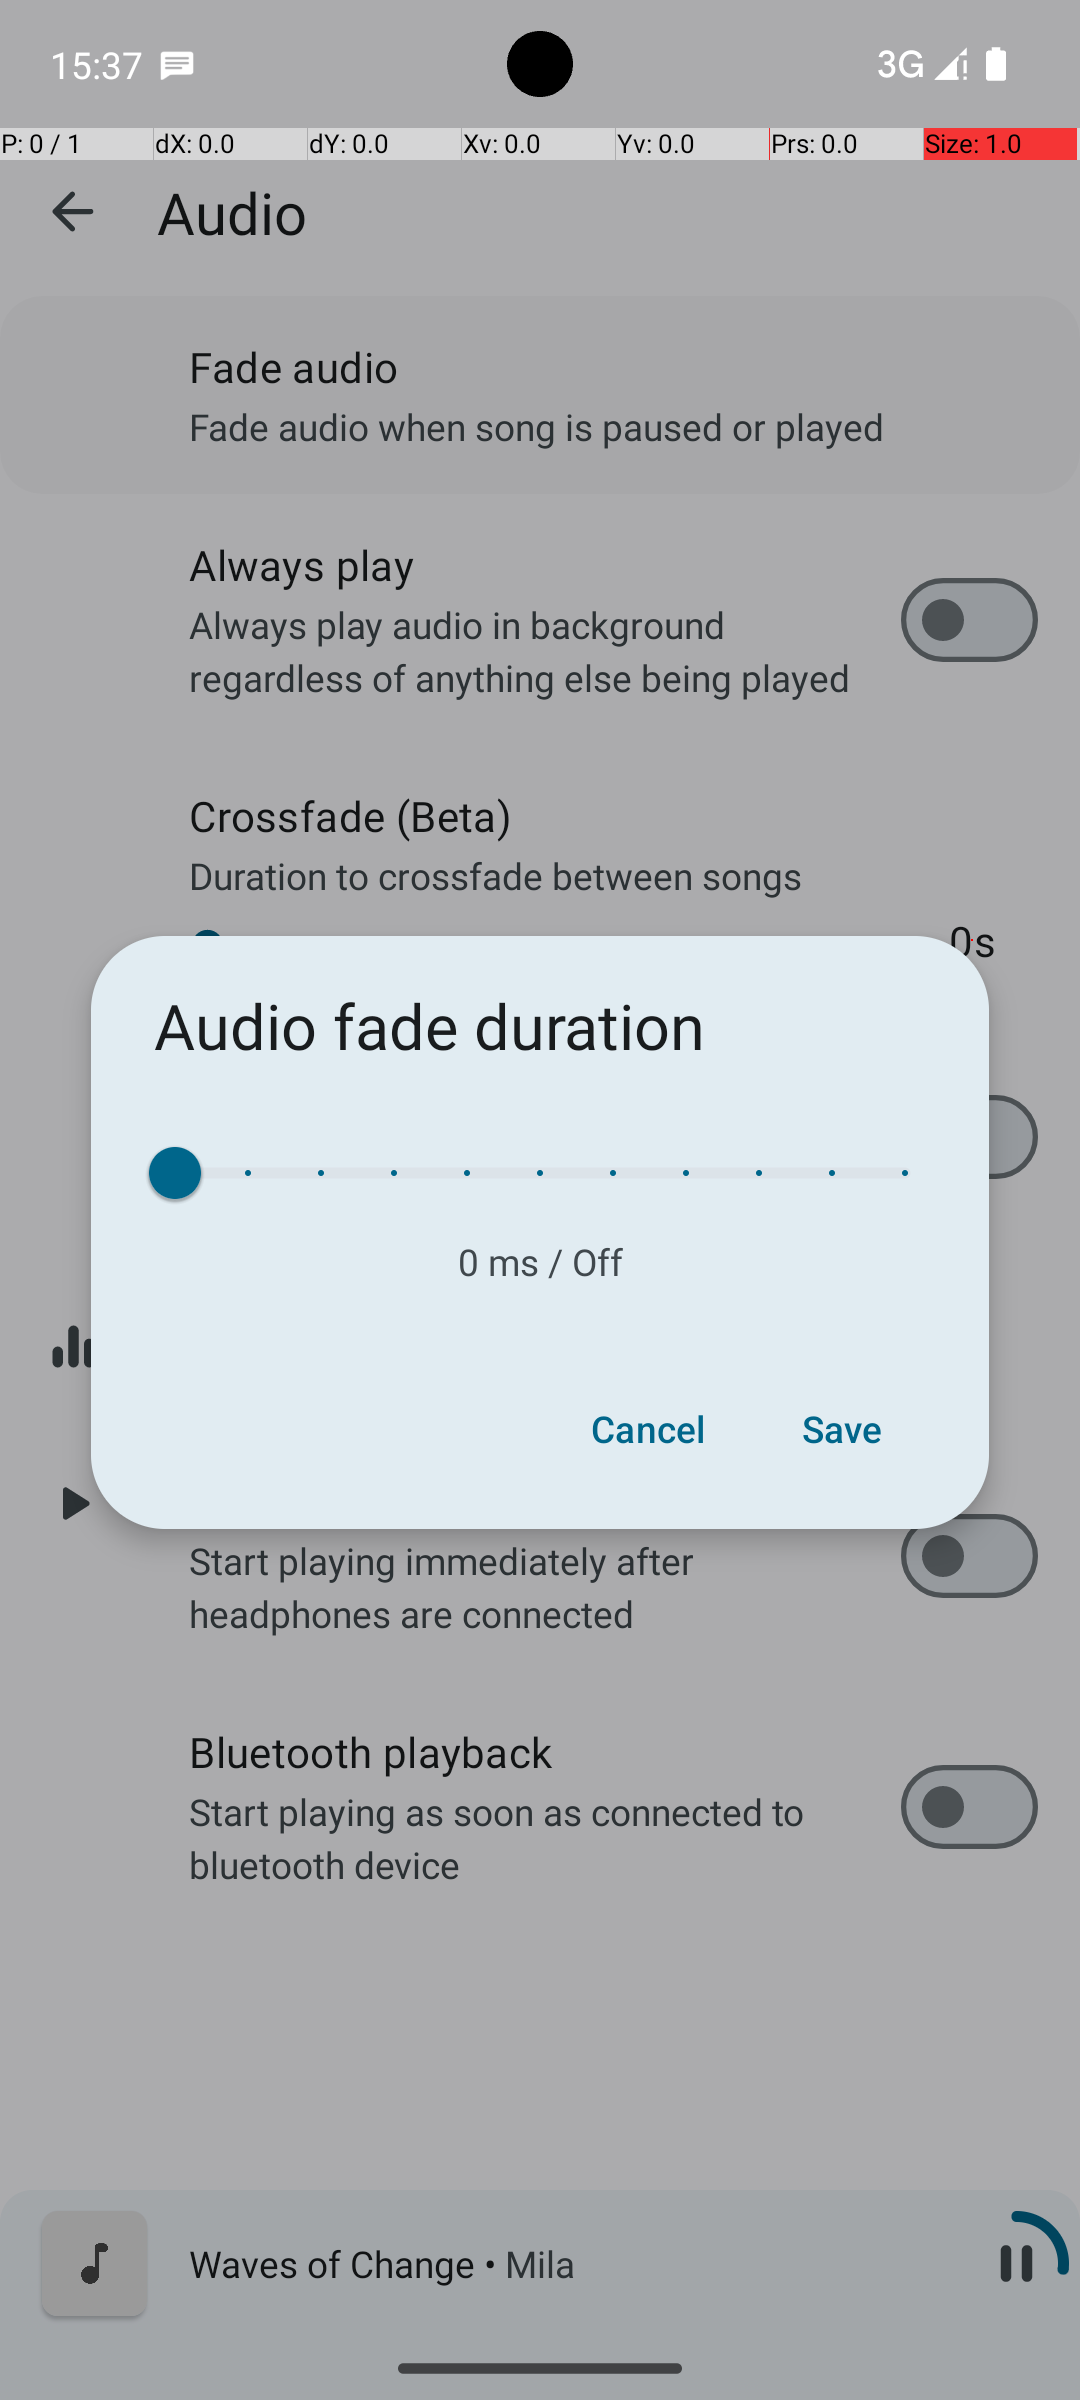 This screenshot has width=1080, height=2400. What do you see at coordinates (186, 1173) in the screenshot?
I see `Value, 0` at bounding box center [186, 1173].